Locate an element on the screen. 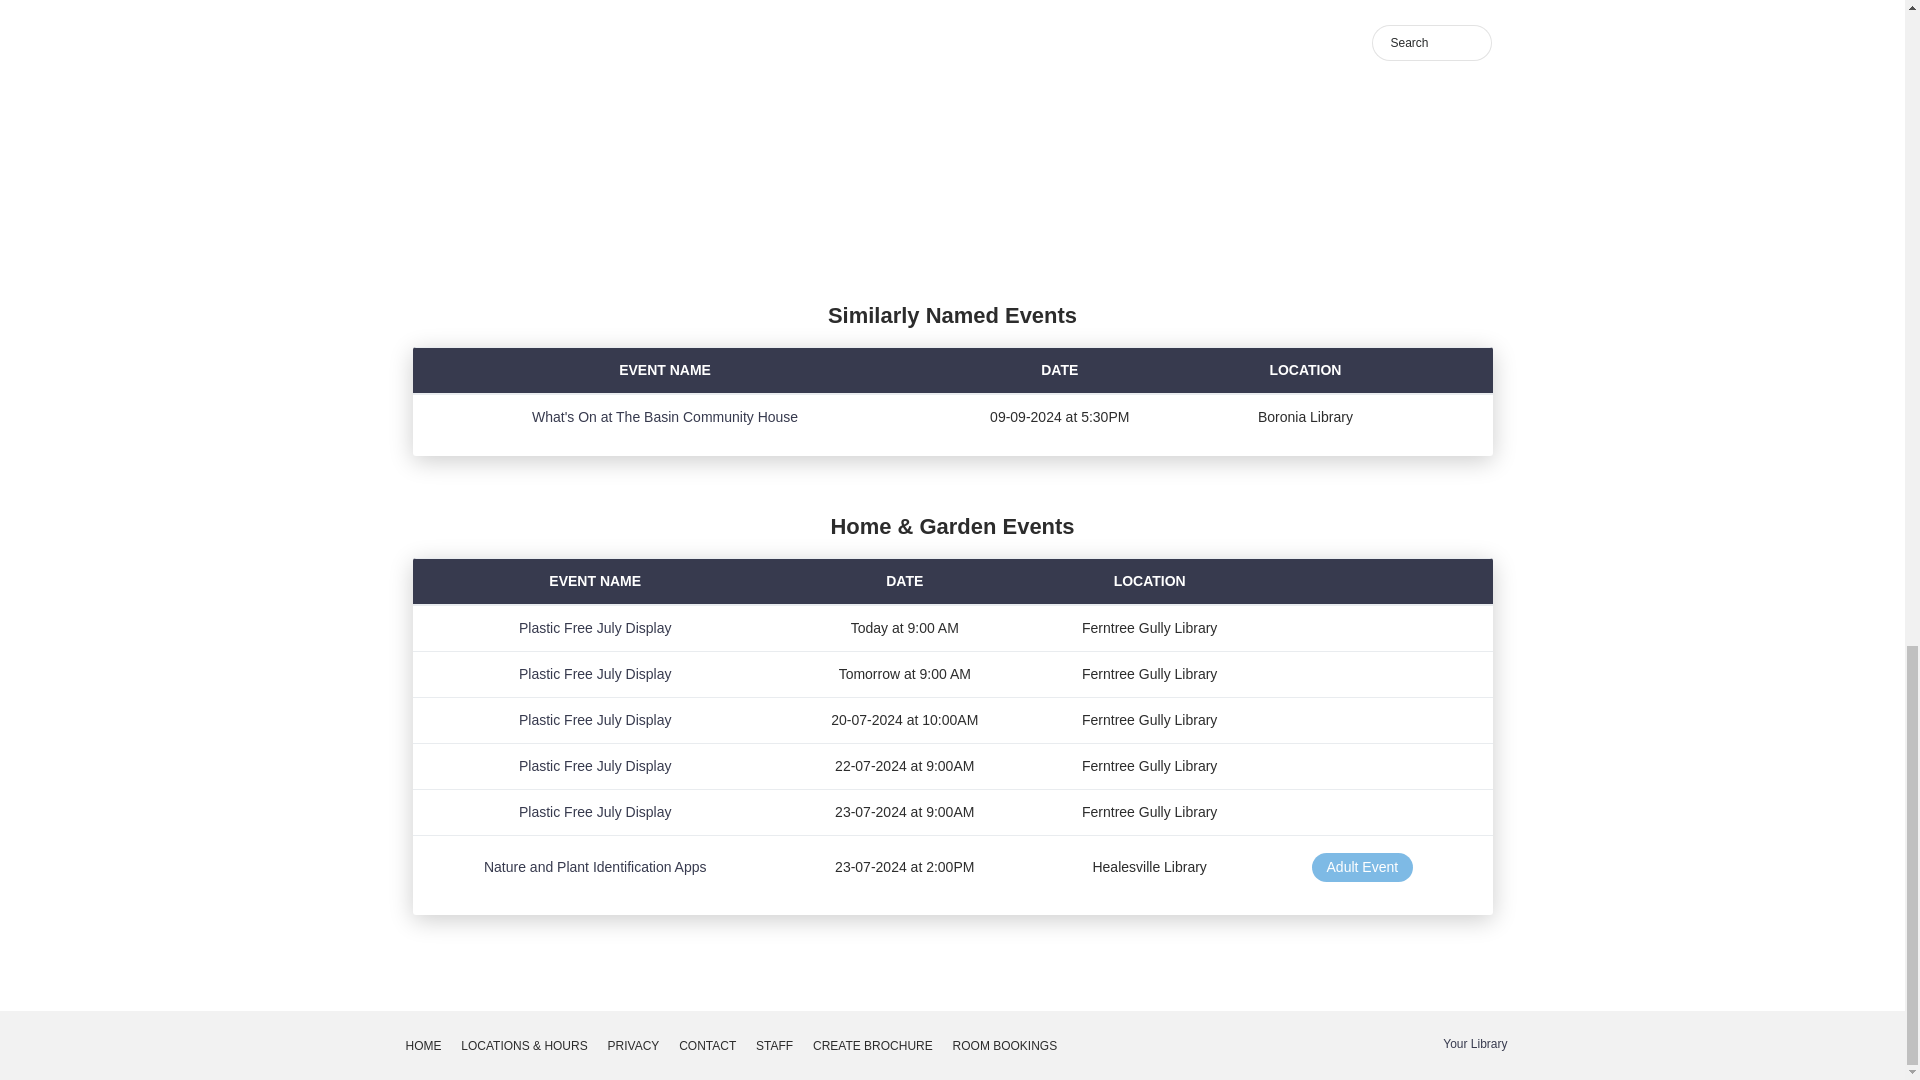 The width and height of the screenshot is (1920, 1080). Nature and Plant Identification Apps is located at coordinates (594, 866).